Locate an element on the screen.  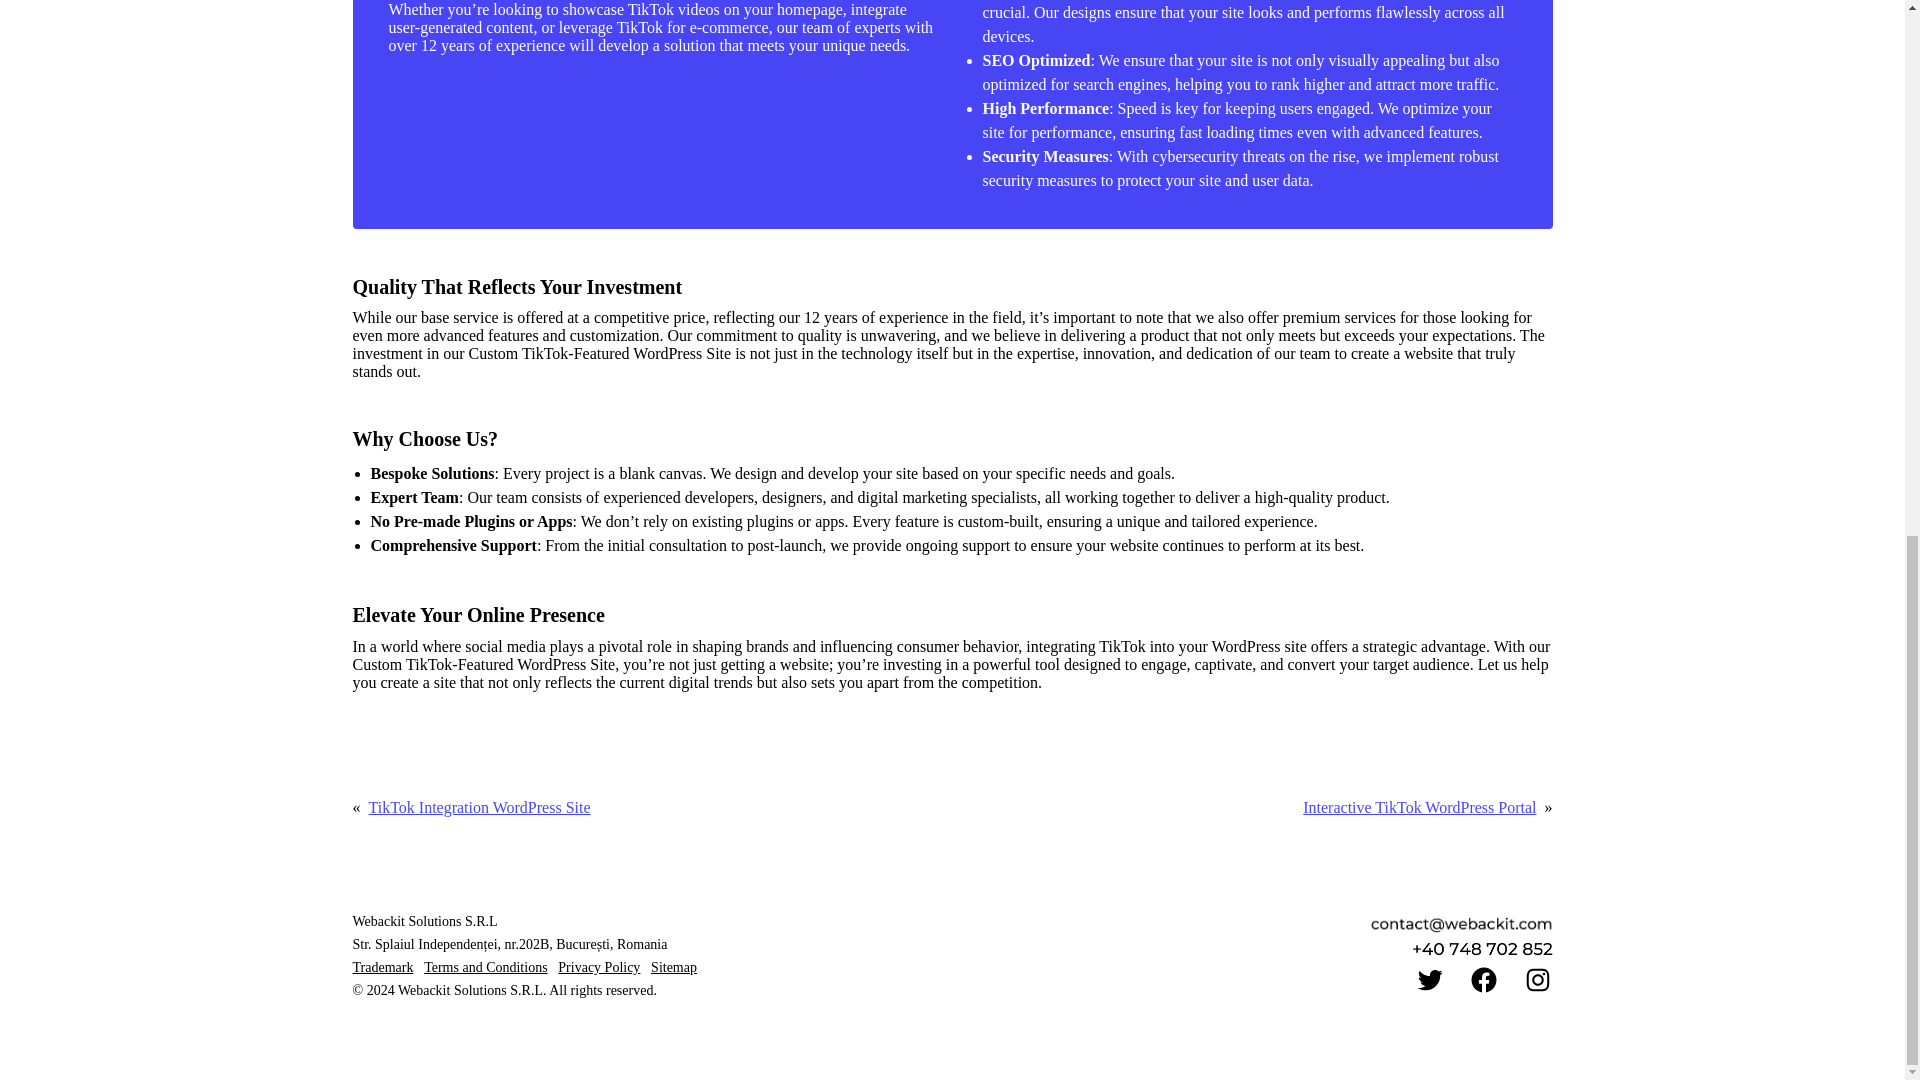
information is secured against bots. is located at coordinates (1462, 924).